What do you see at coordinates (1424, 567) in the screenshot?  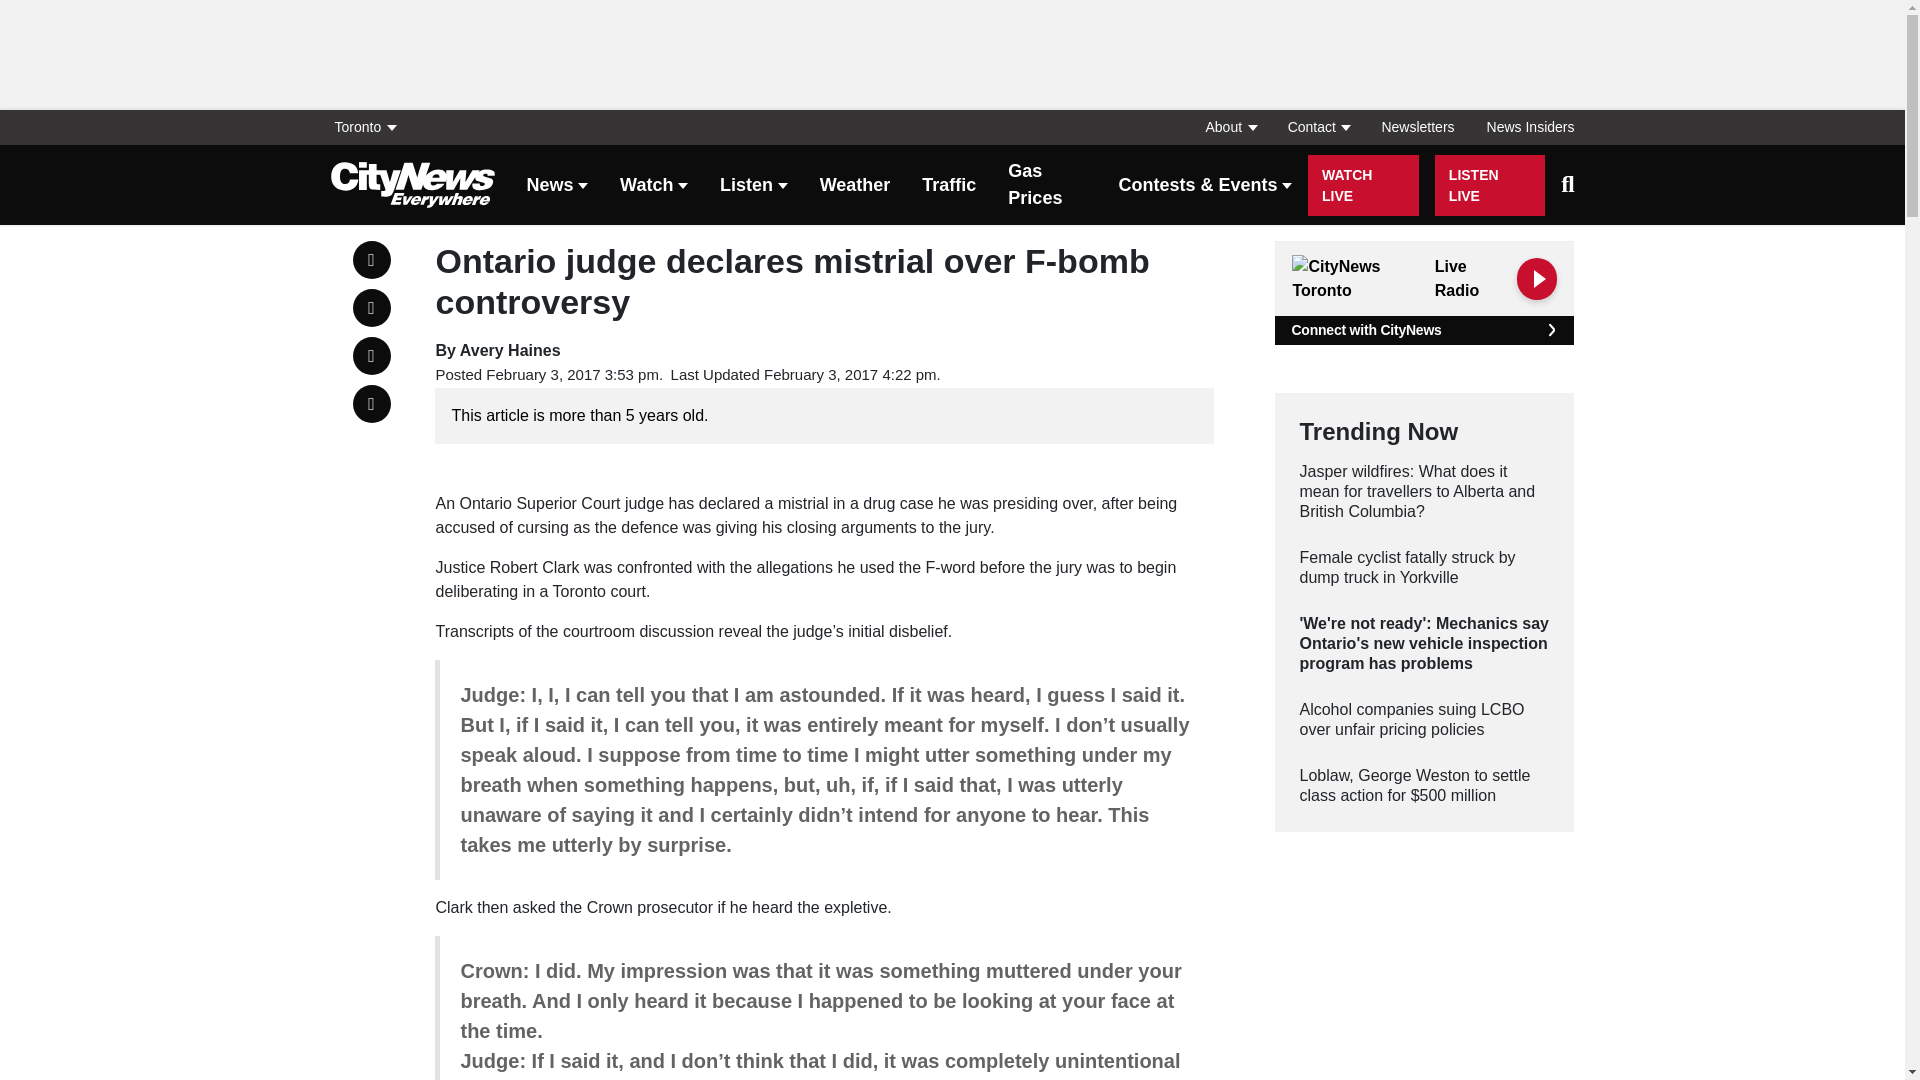 I see `Female cyclist fatally struck by dump truck in Yorkville` at bounding box center [1424, 567].